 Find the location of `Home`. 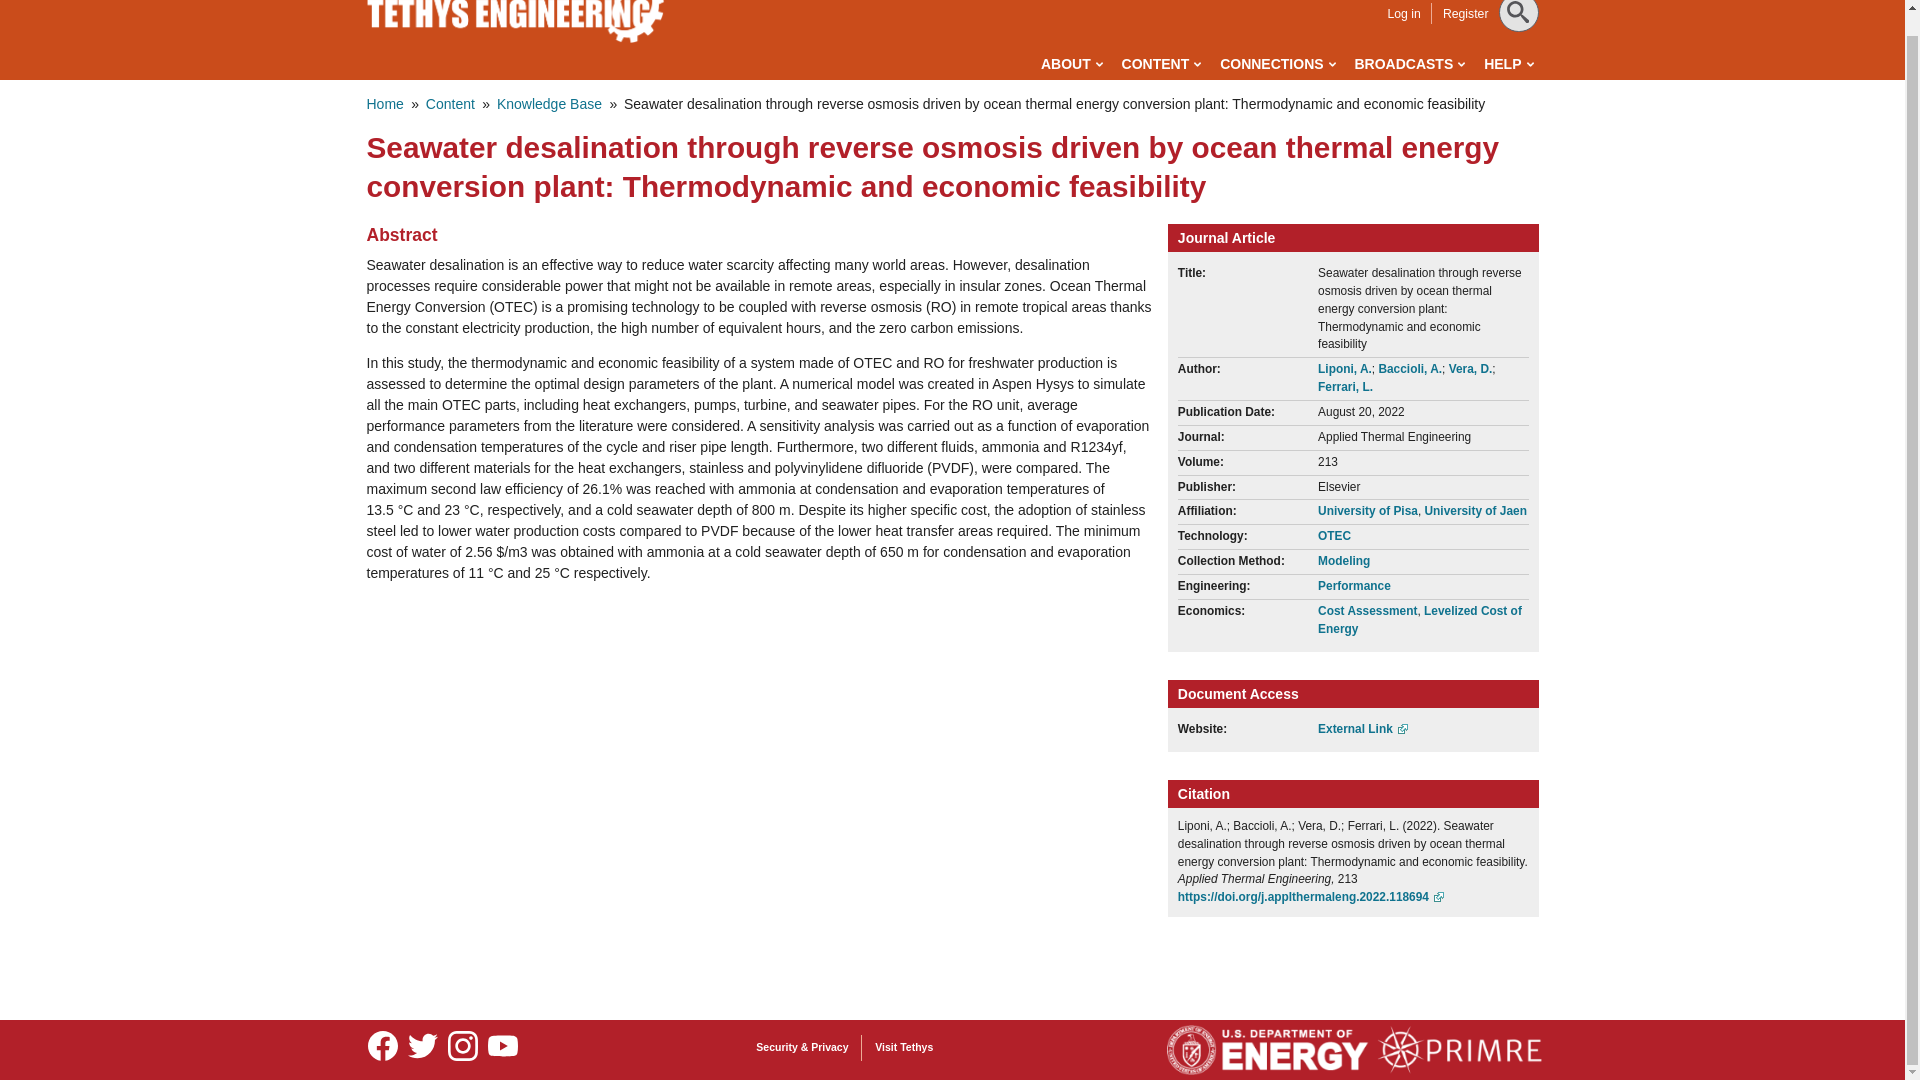

Home is located at coordinates (384, 104).